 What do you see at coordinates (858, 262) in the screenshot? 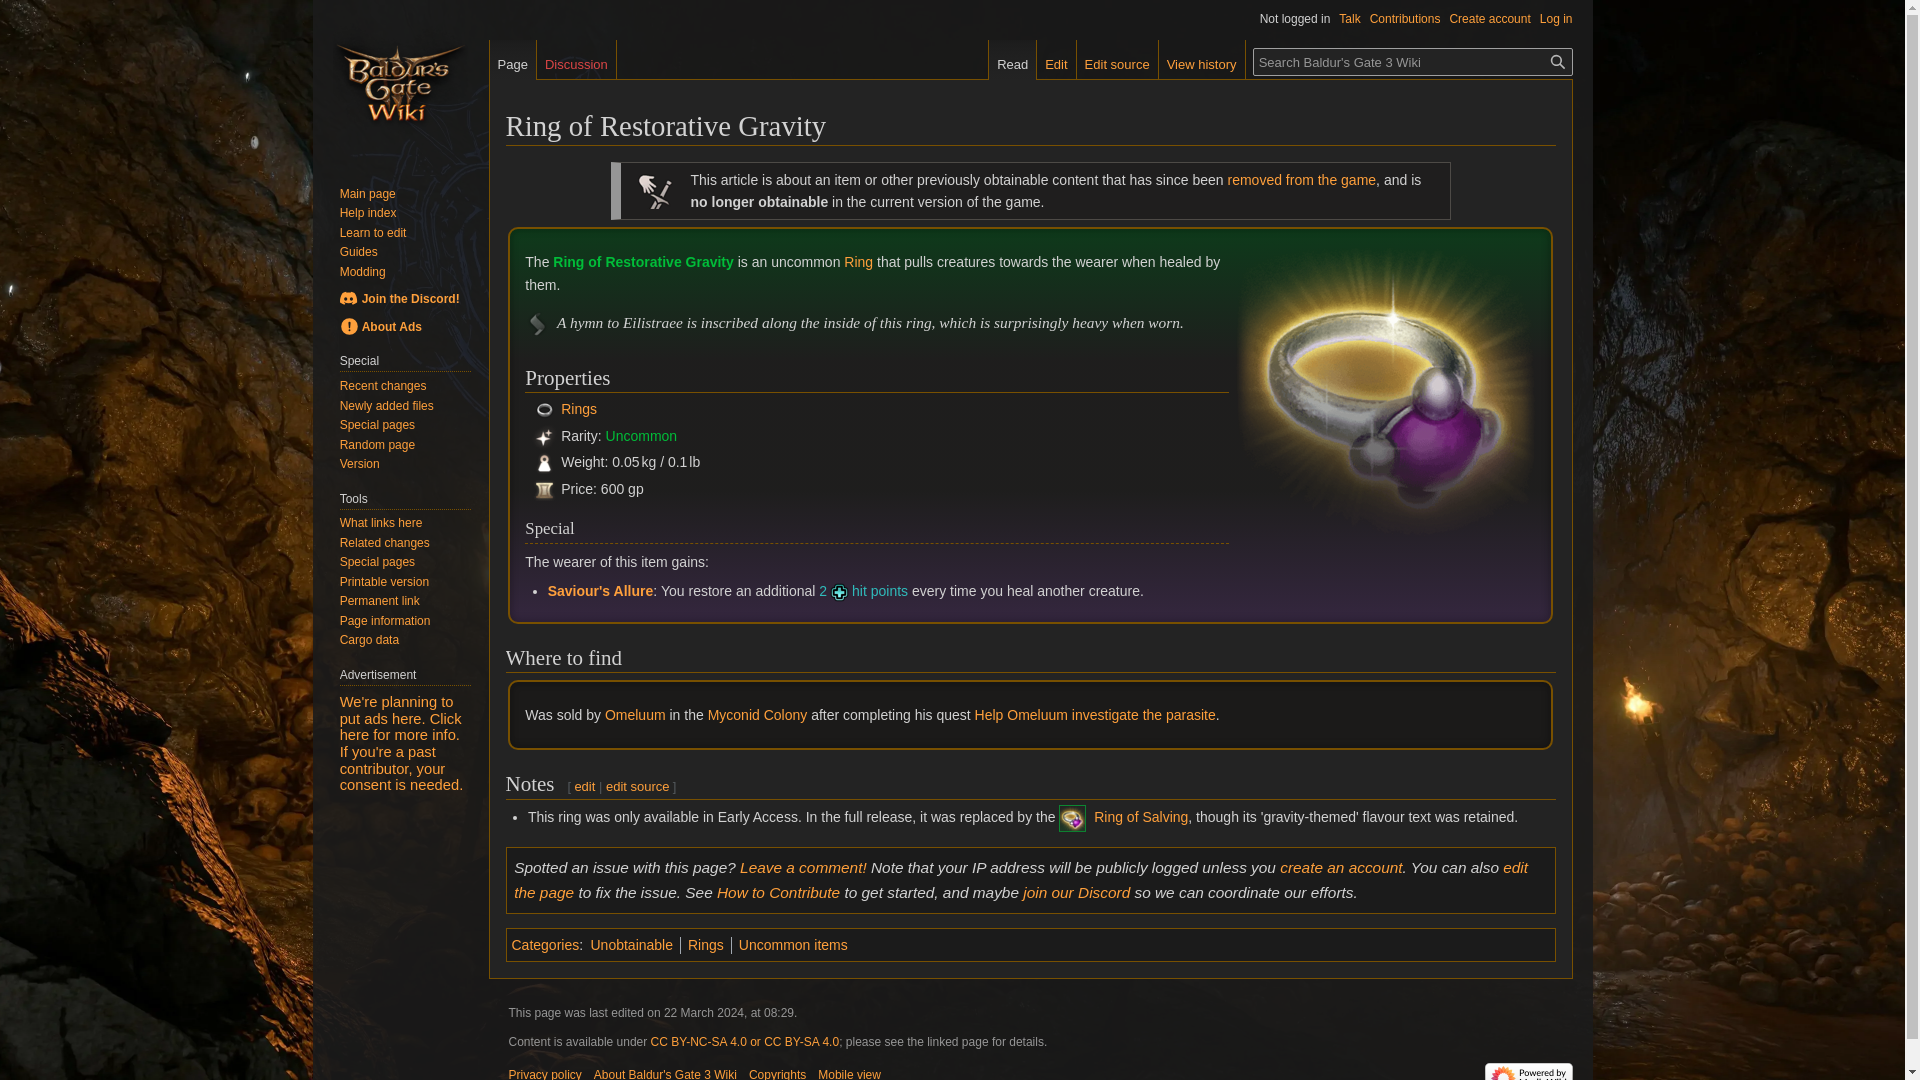
I see `Ring` at bounding box center [858, 262].